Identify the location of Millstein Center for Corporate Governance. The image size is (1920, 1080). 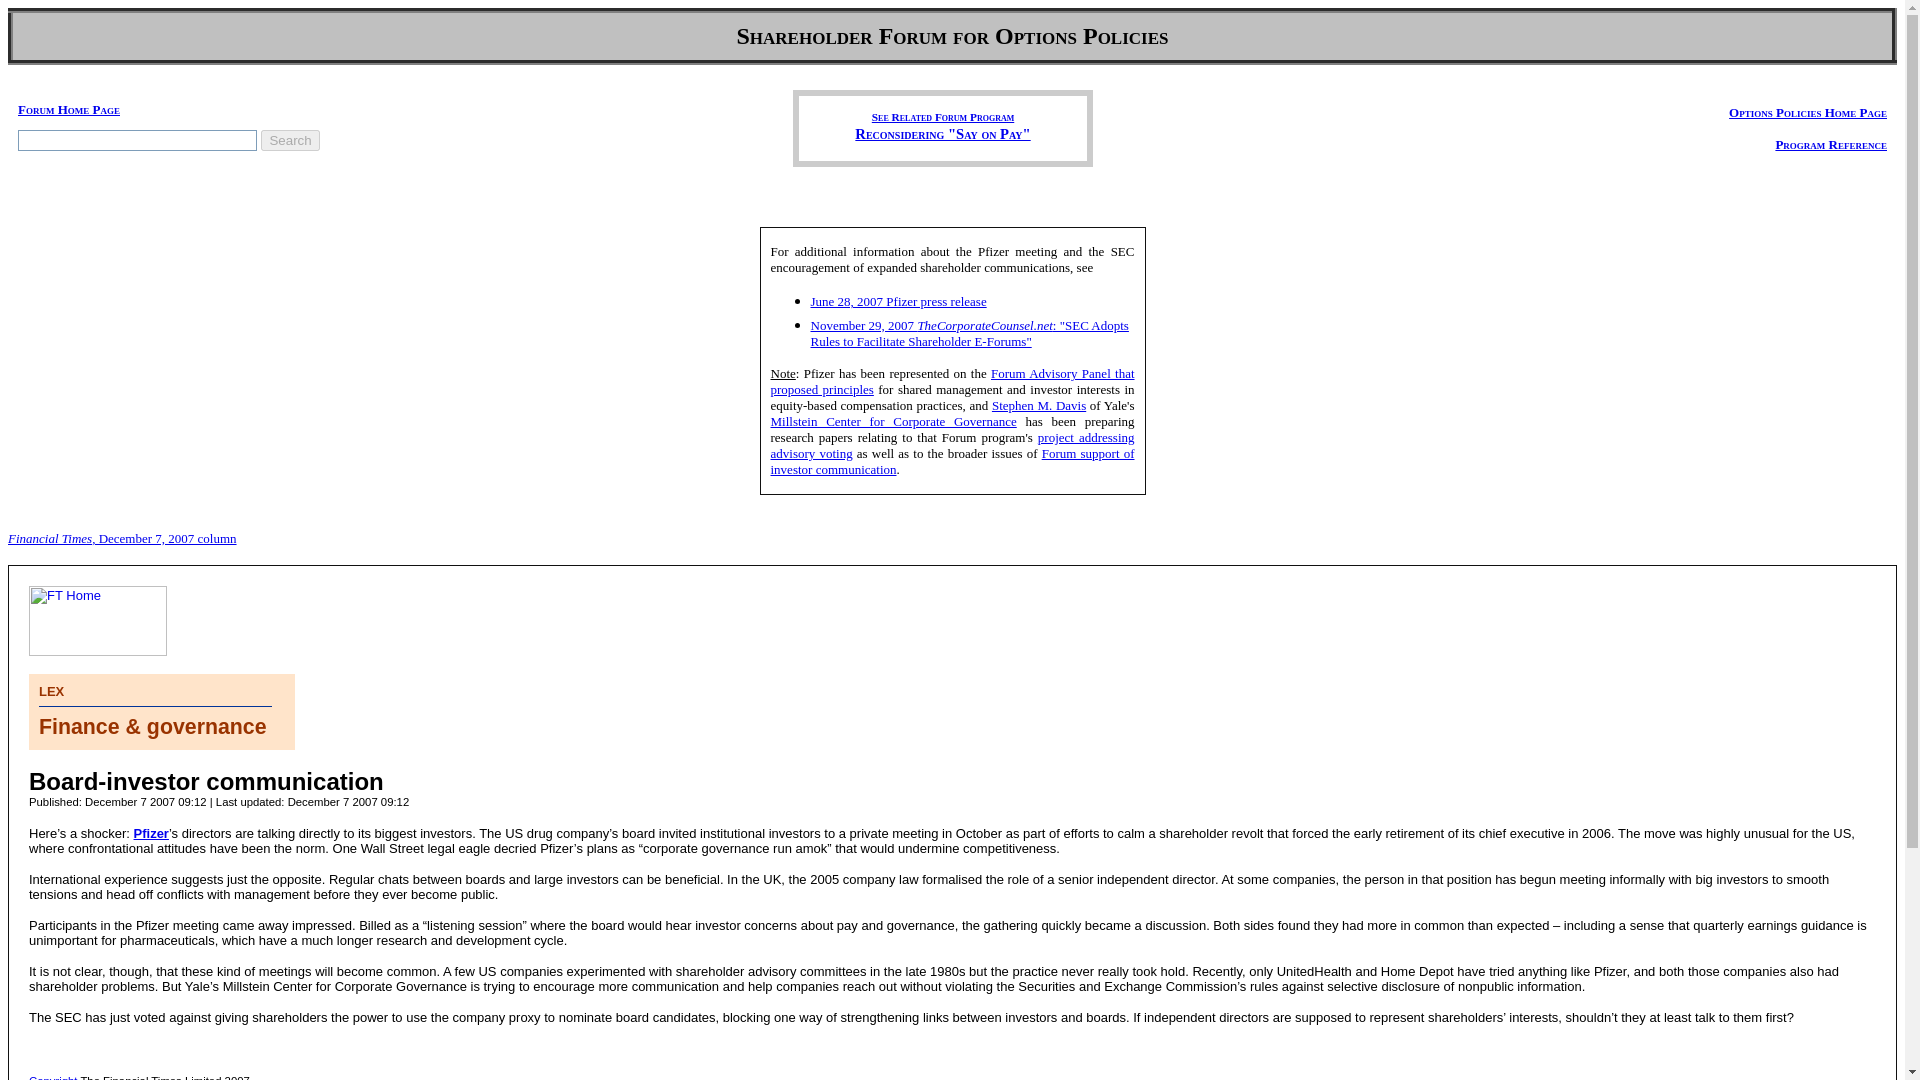
(892, 420).